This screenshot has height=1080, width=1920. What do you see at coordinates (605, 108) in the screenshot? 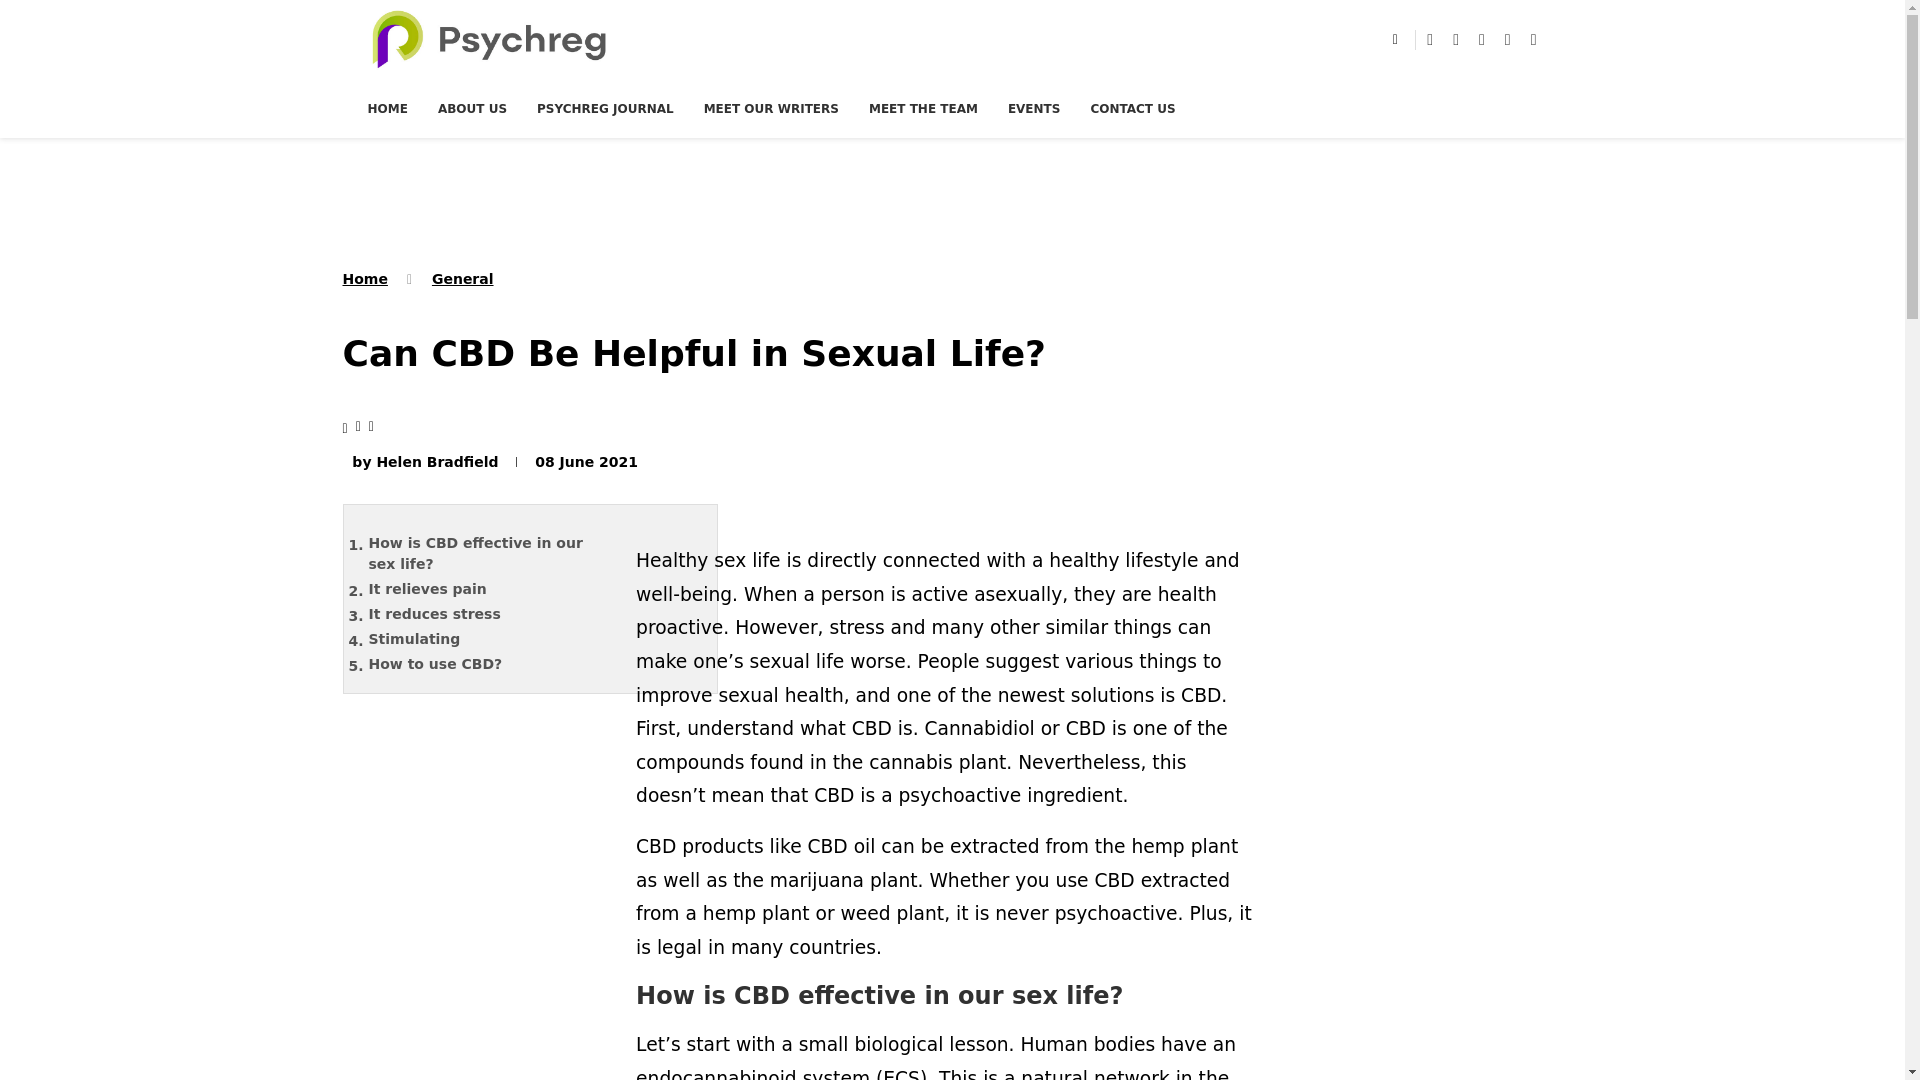
I see `PSYCHREG JOURNAL` at bounding box center [605, 108].